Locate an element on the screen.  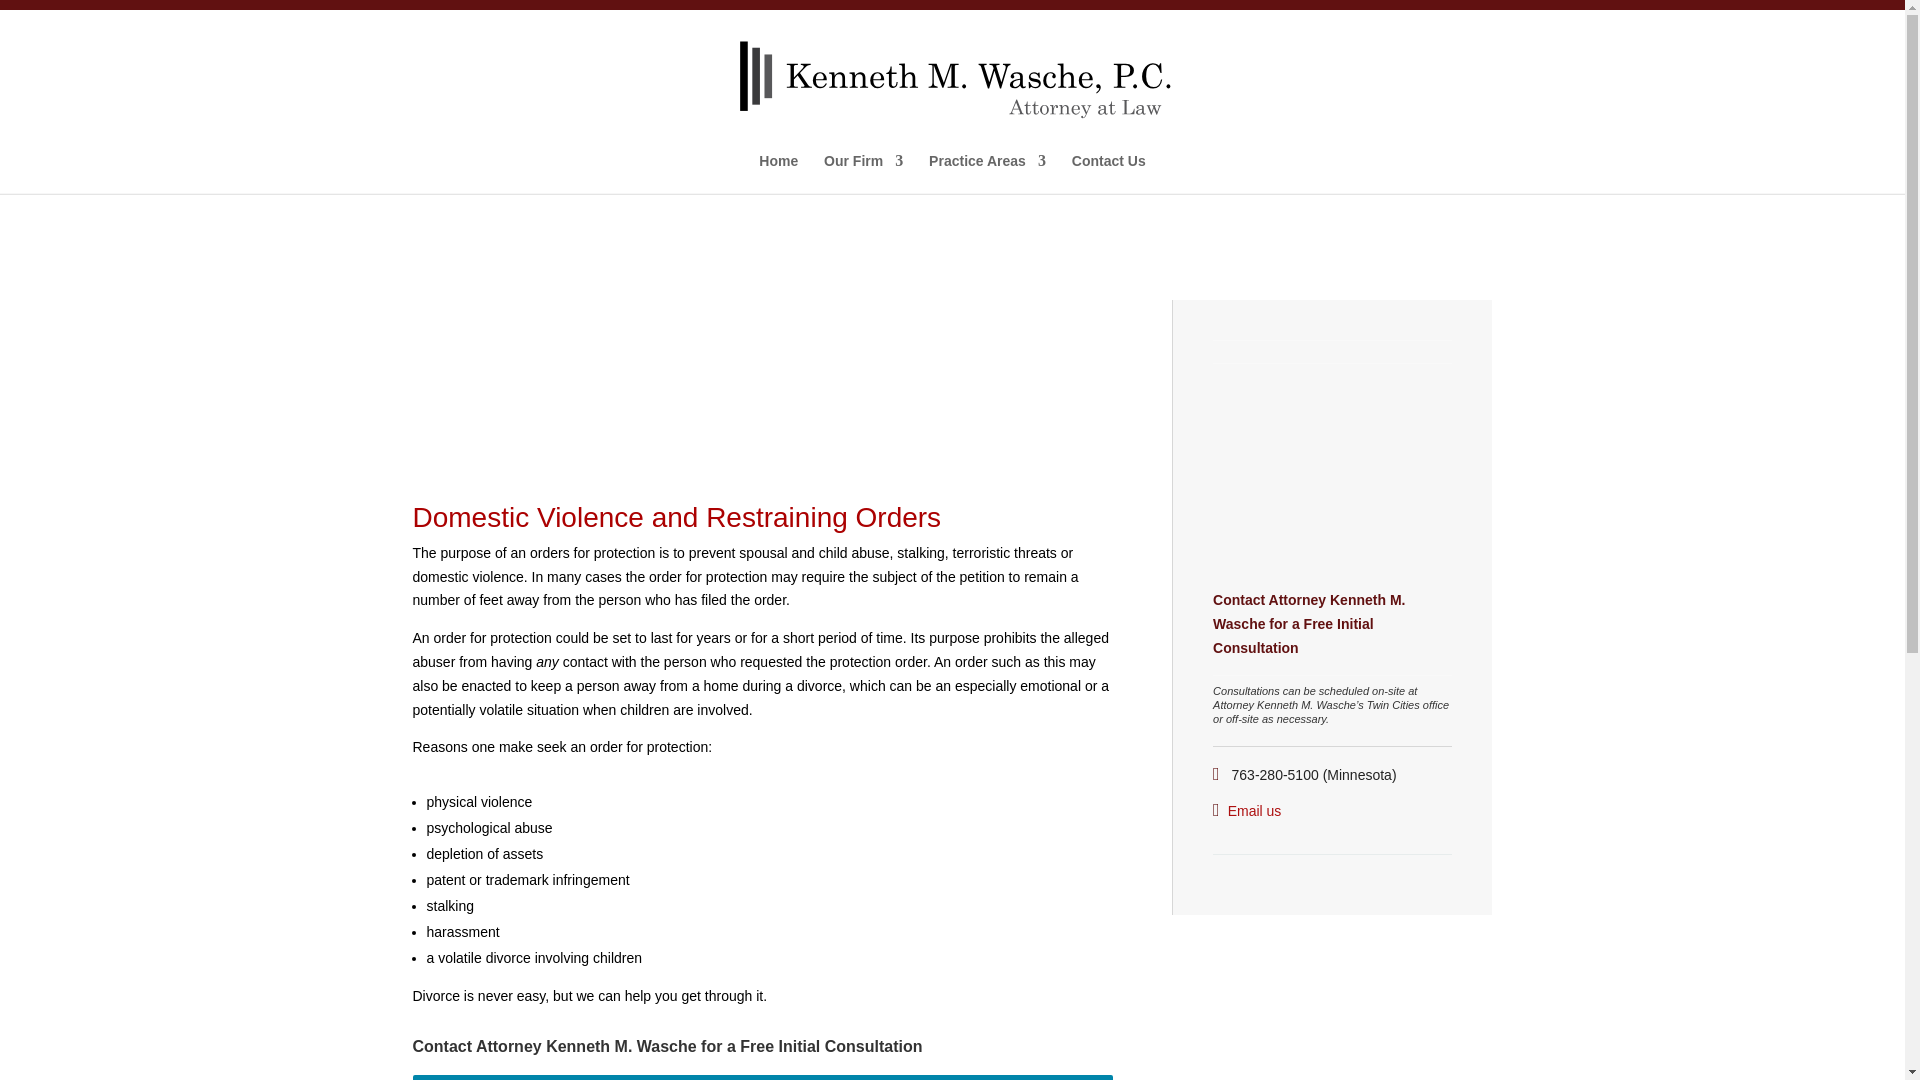
Practice Areas is located at coordinates (988, 174).